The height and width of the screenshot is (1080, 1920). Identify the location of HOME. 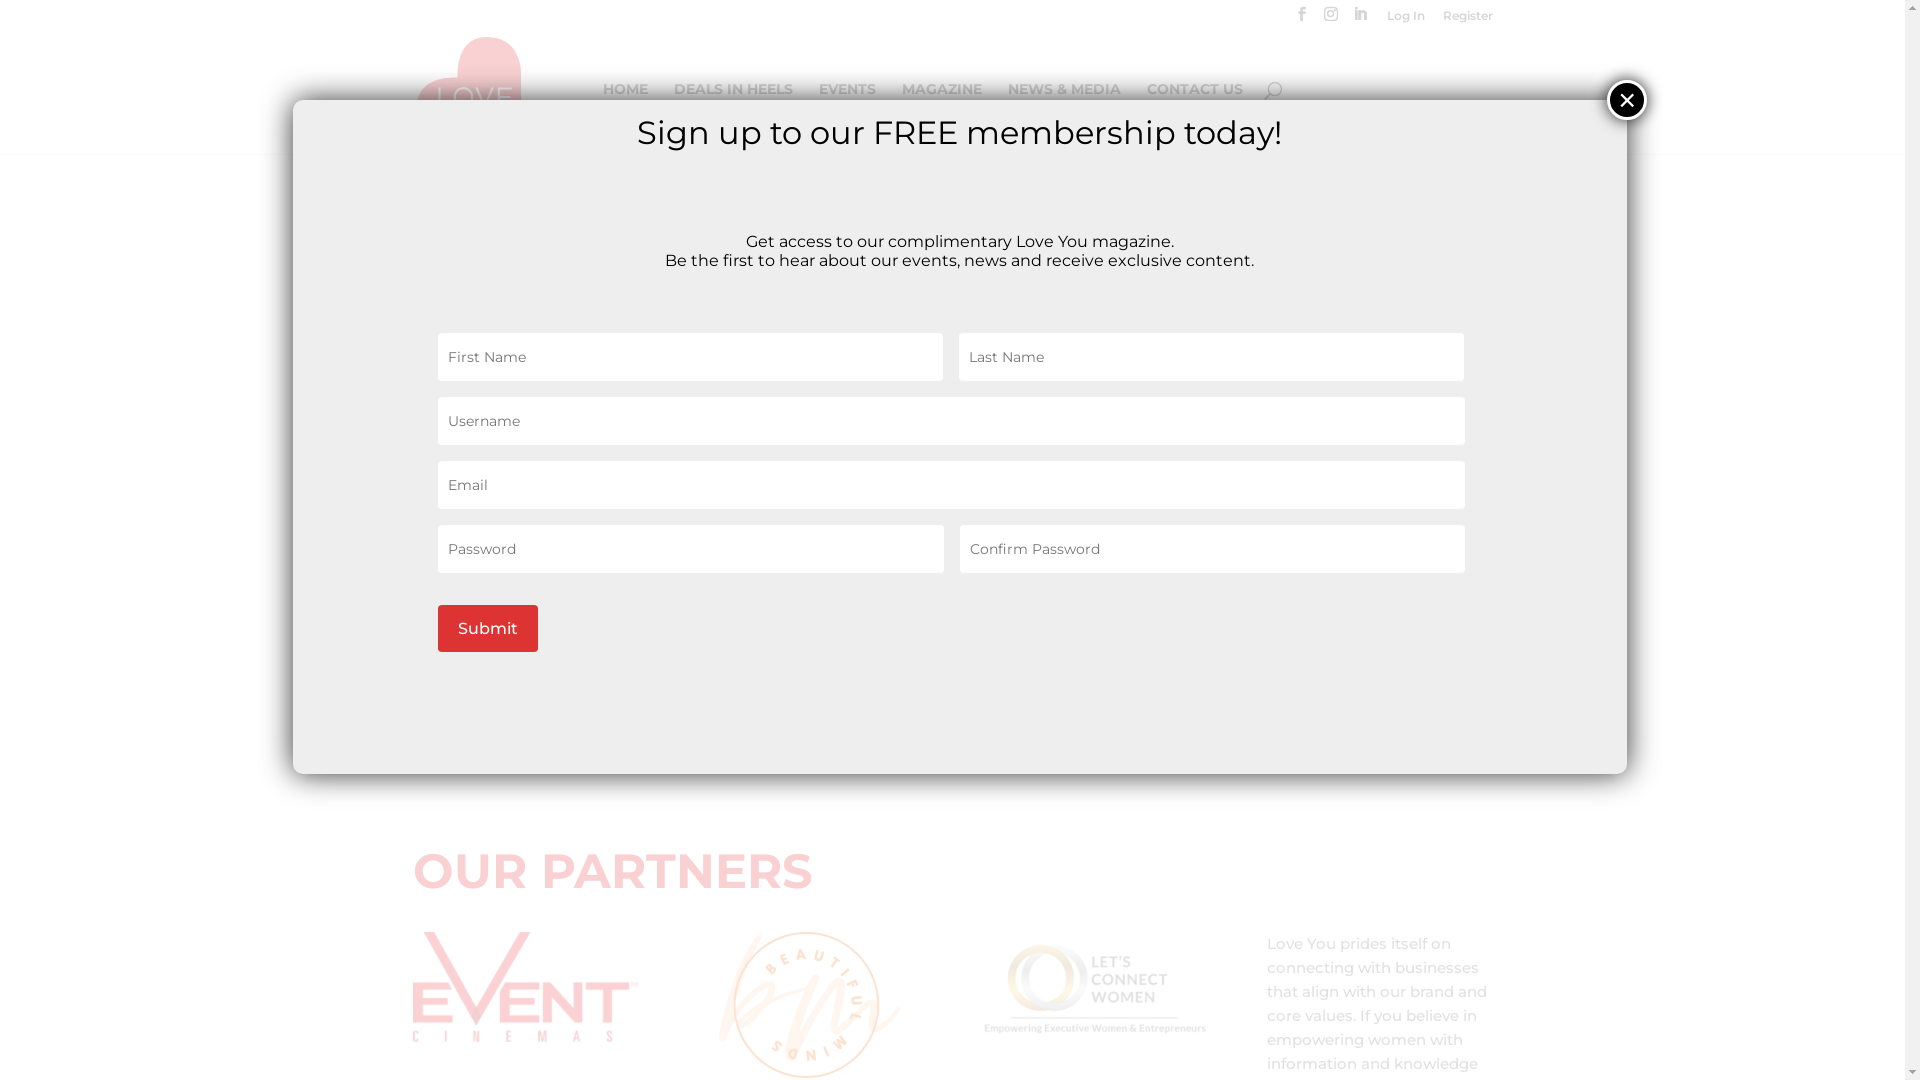
(624, 118).